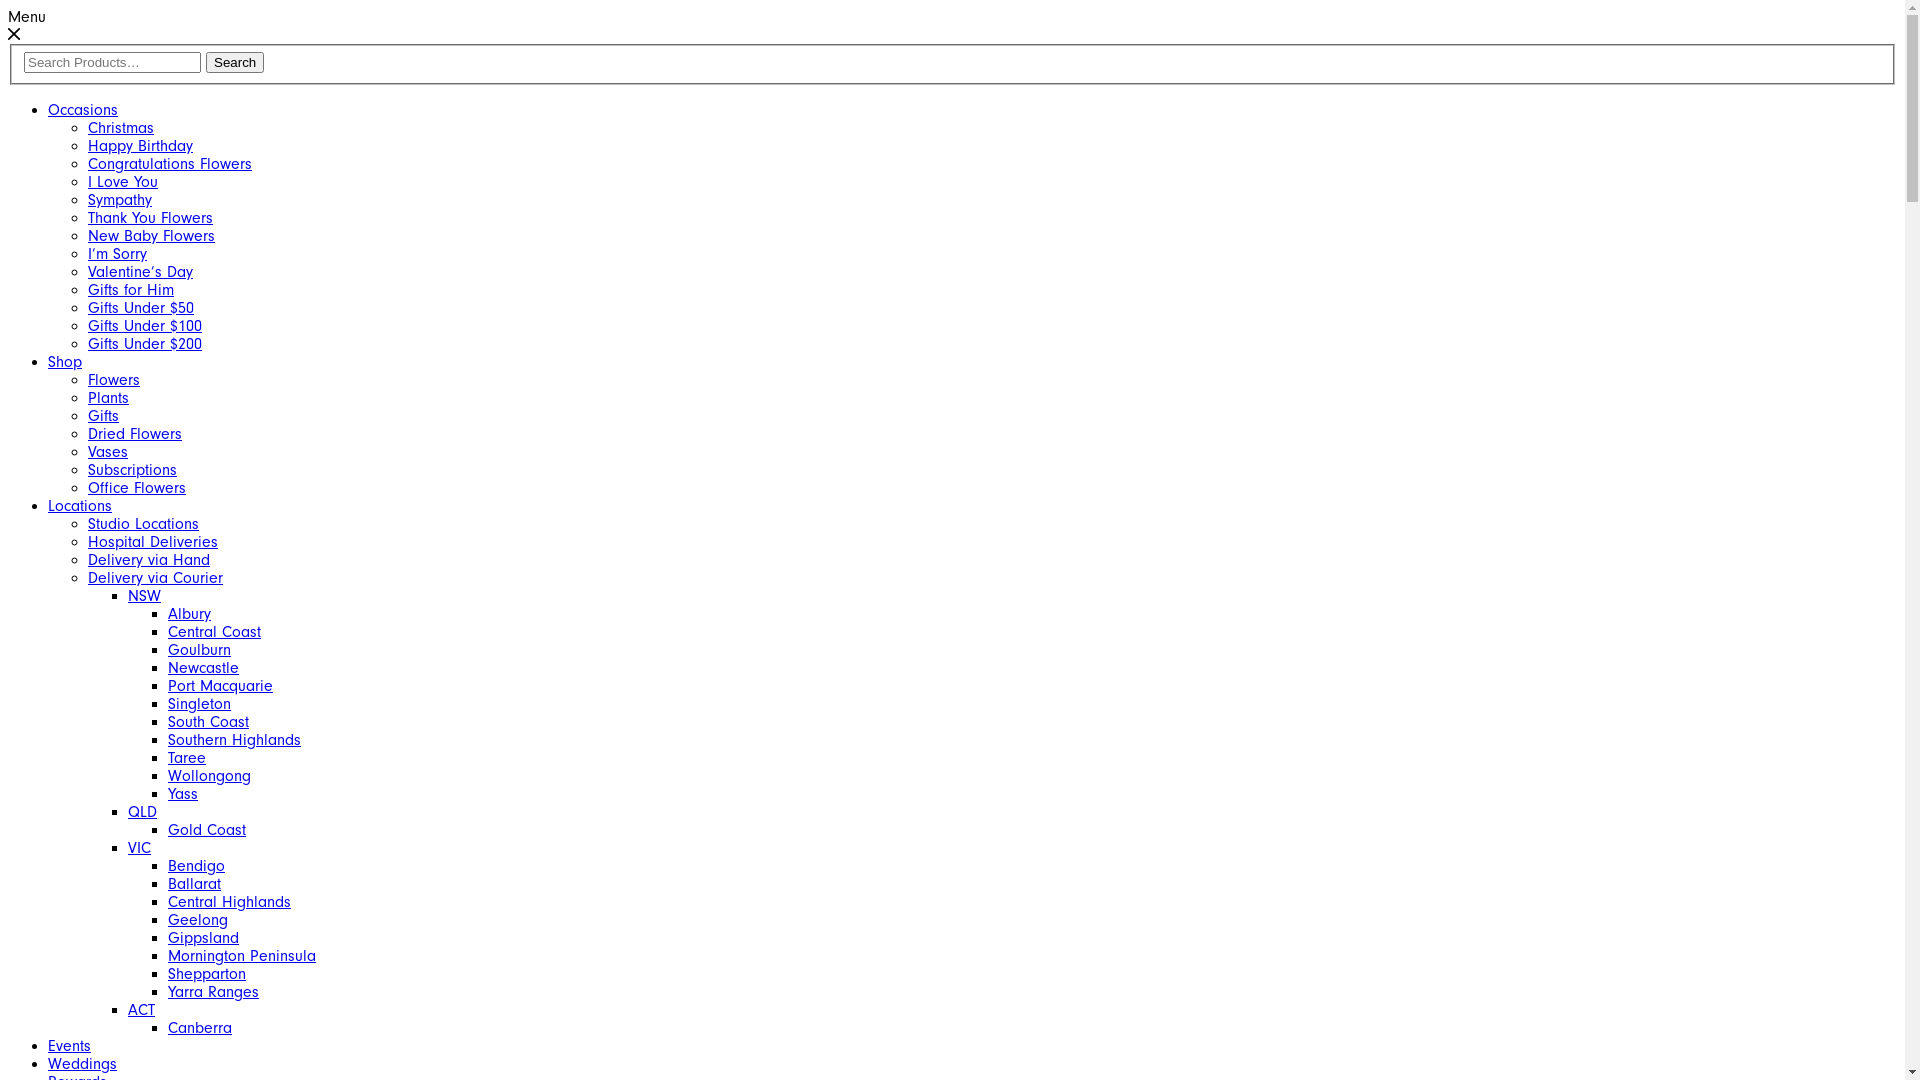 The width and height of the screenshot is (1920, 1080). I want to click on Shop, so click(65, 362).